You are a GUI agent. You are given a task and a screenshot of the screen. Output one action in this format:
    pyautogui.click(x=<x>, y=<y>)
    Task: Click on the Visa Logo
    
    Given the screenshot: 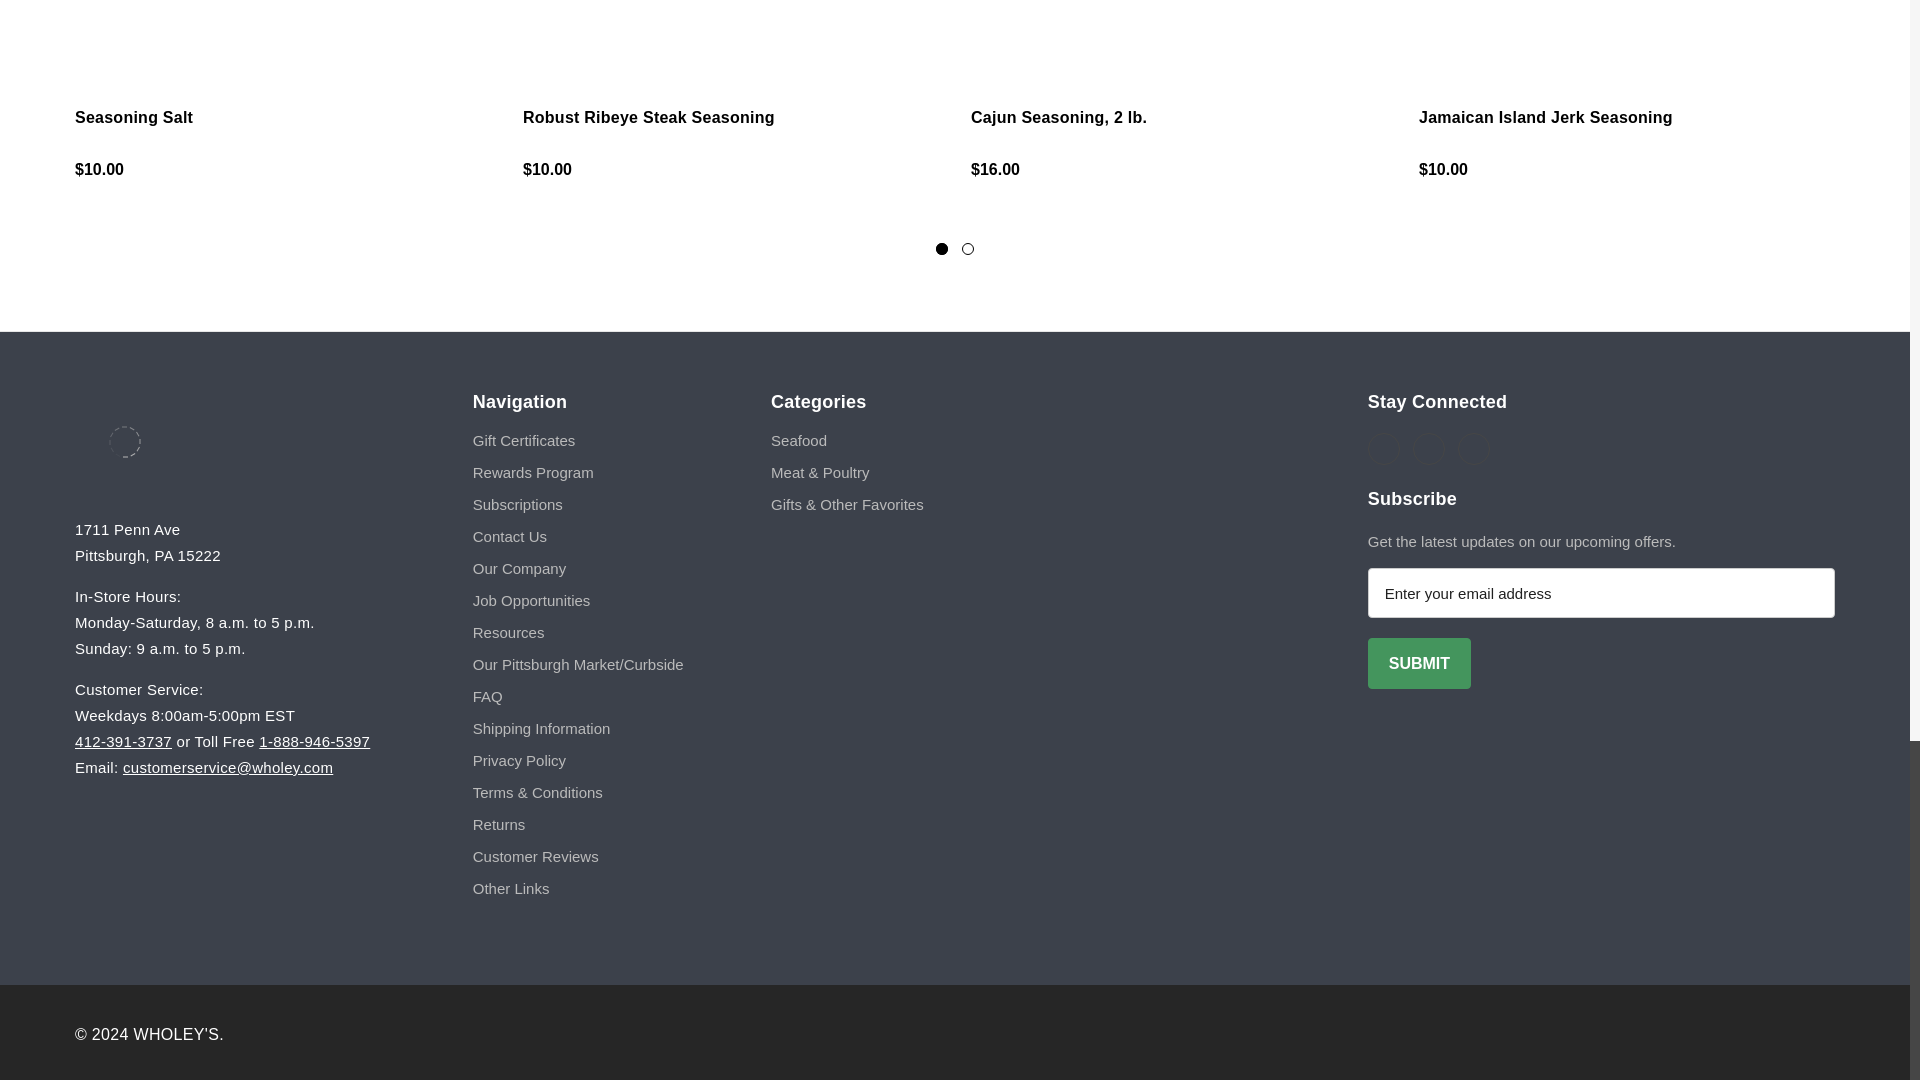 What is the action you would take?
    pyautogui.click(x=1580, y=1034)
    